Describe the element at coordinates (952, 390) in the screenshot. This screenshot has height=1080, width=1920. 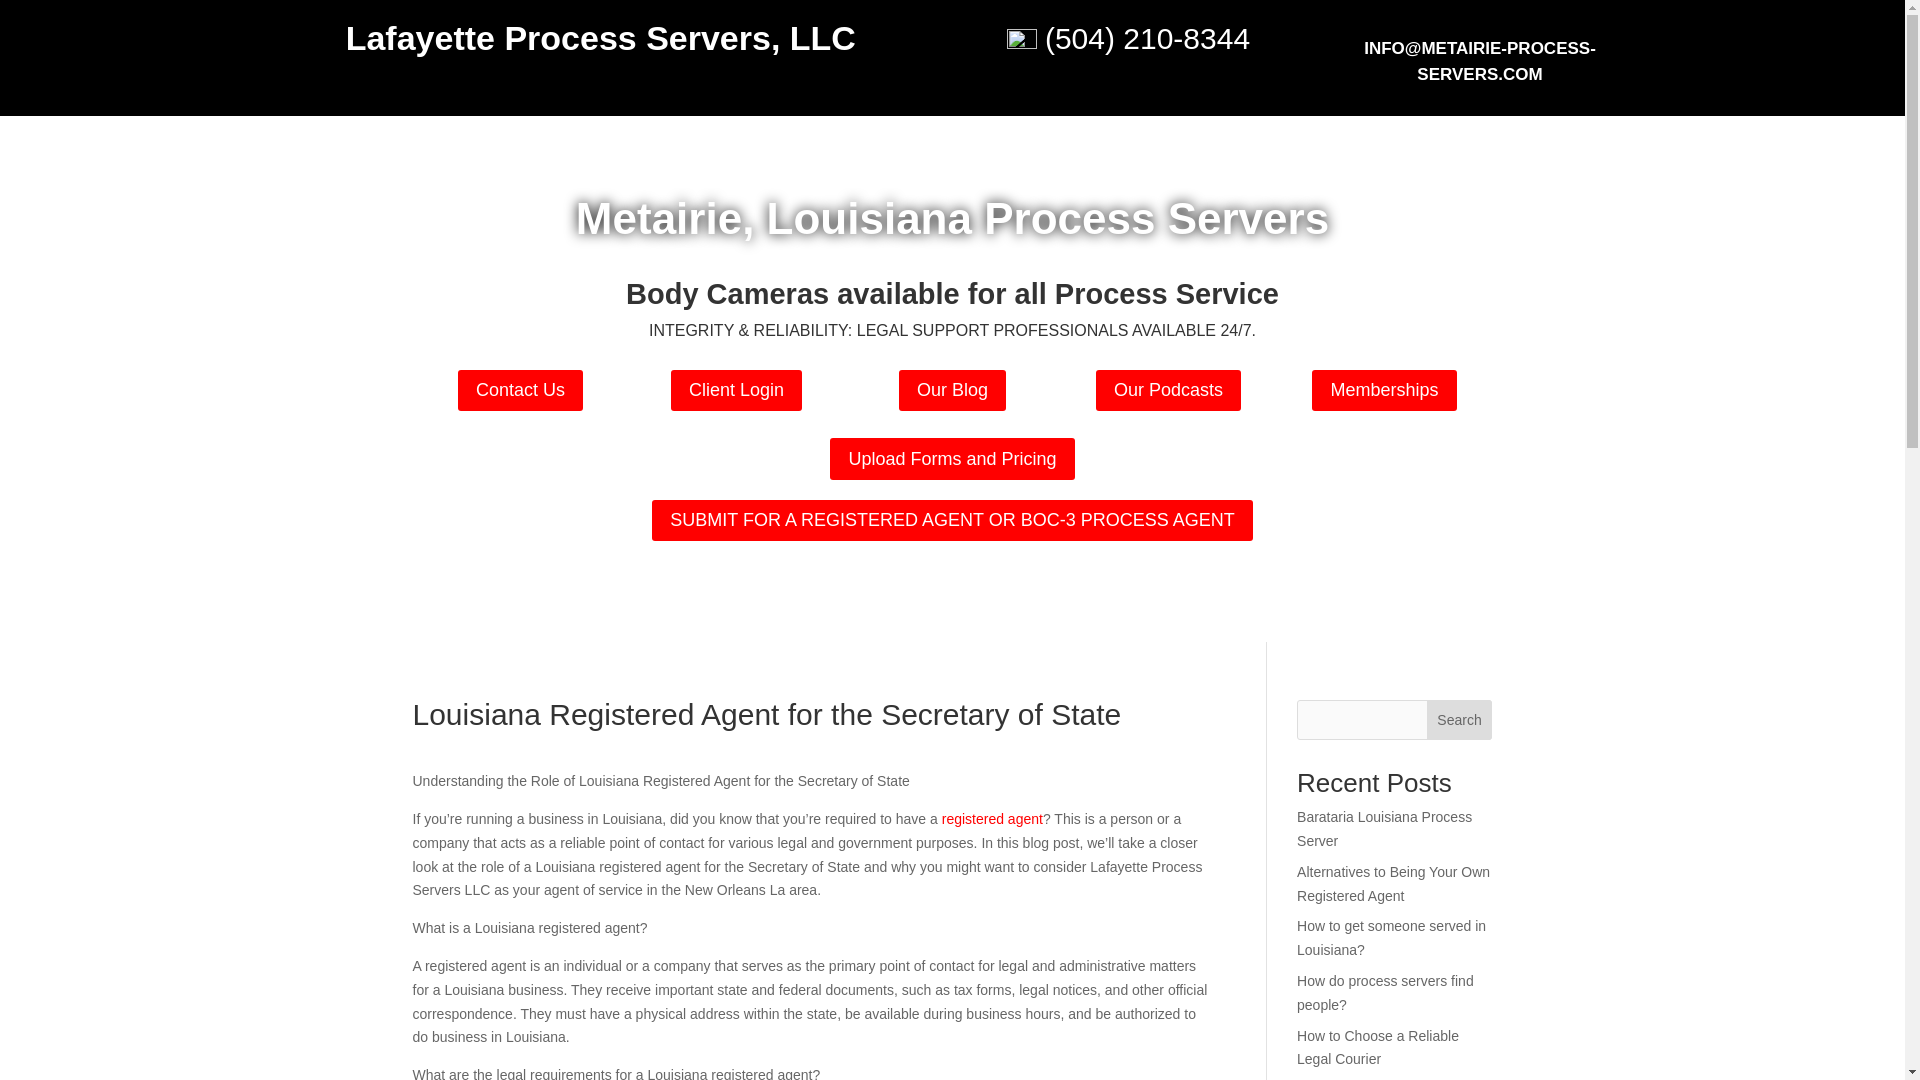
I see `Our Blog` at that location.